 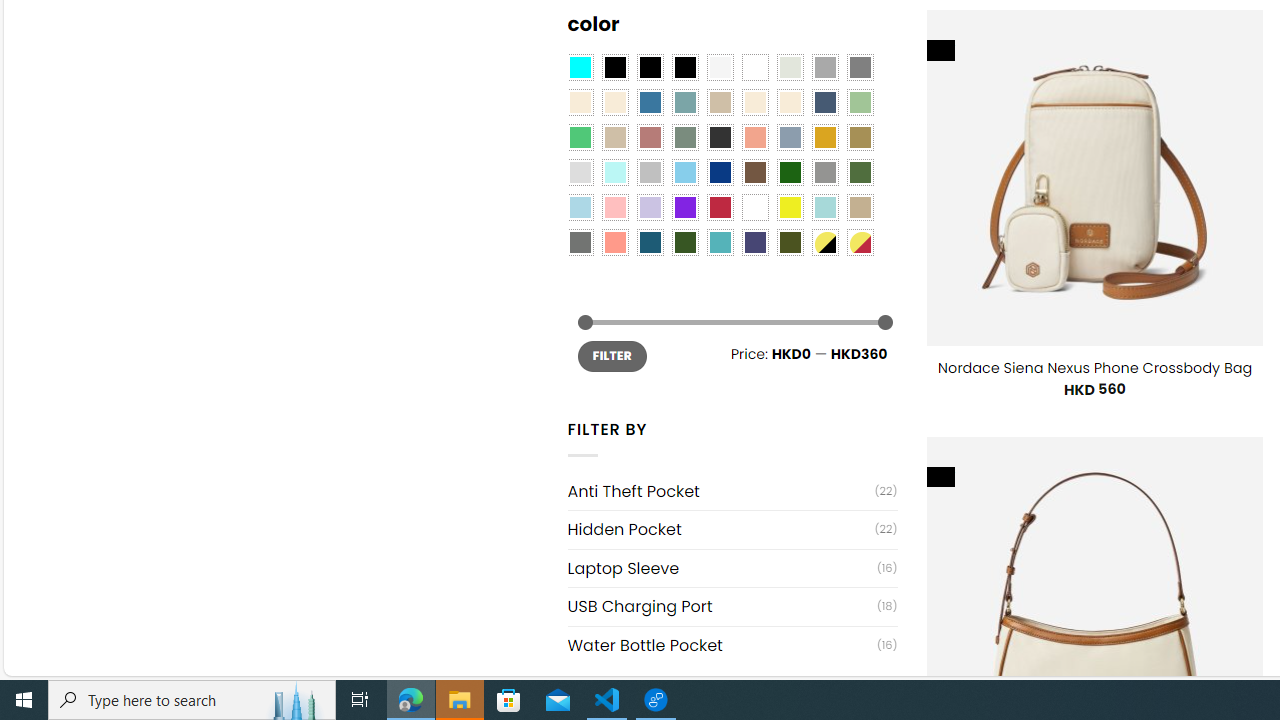 What do you see at coordinates (650, 208) in the screenshot?
I see `Light Purple` at bounding box center [650, 208].